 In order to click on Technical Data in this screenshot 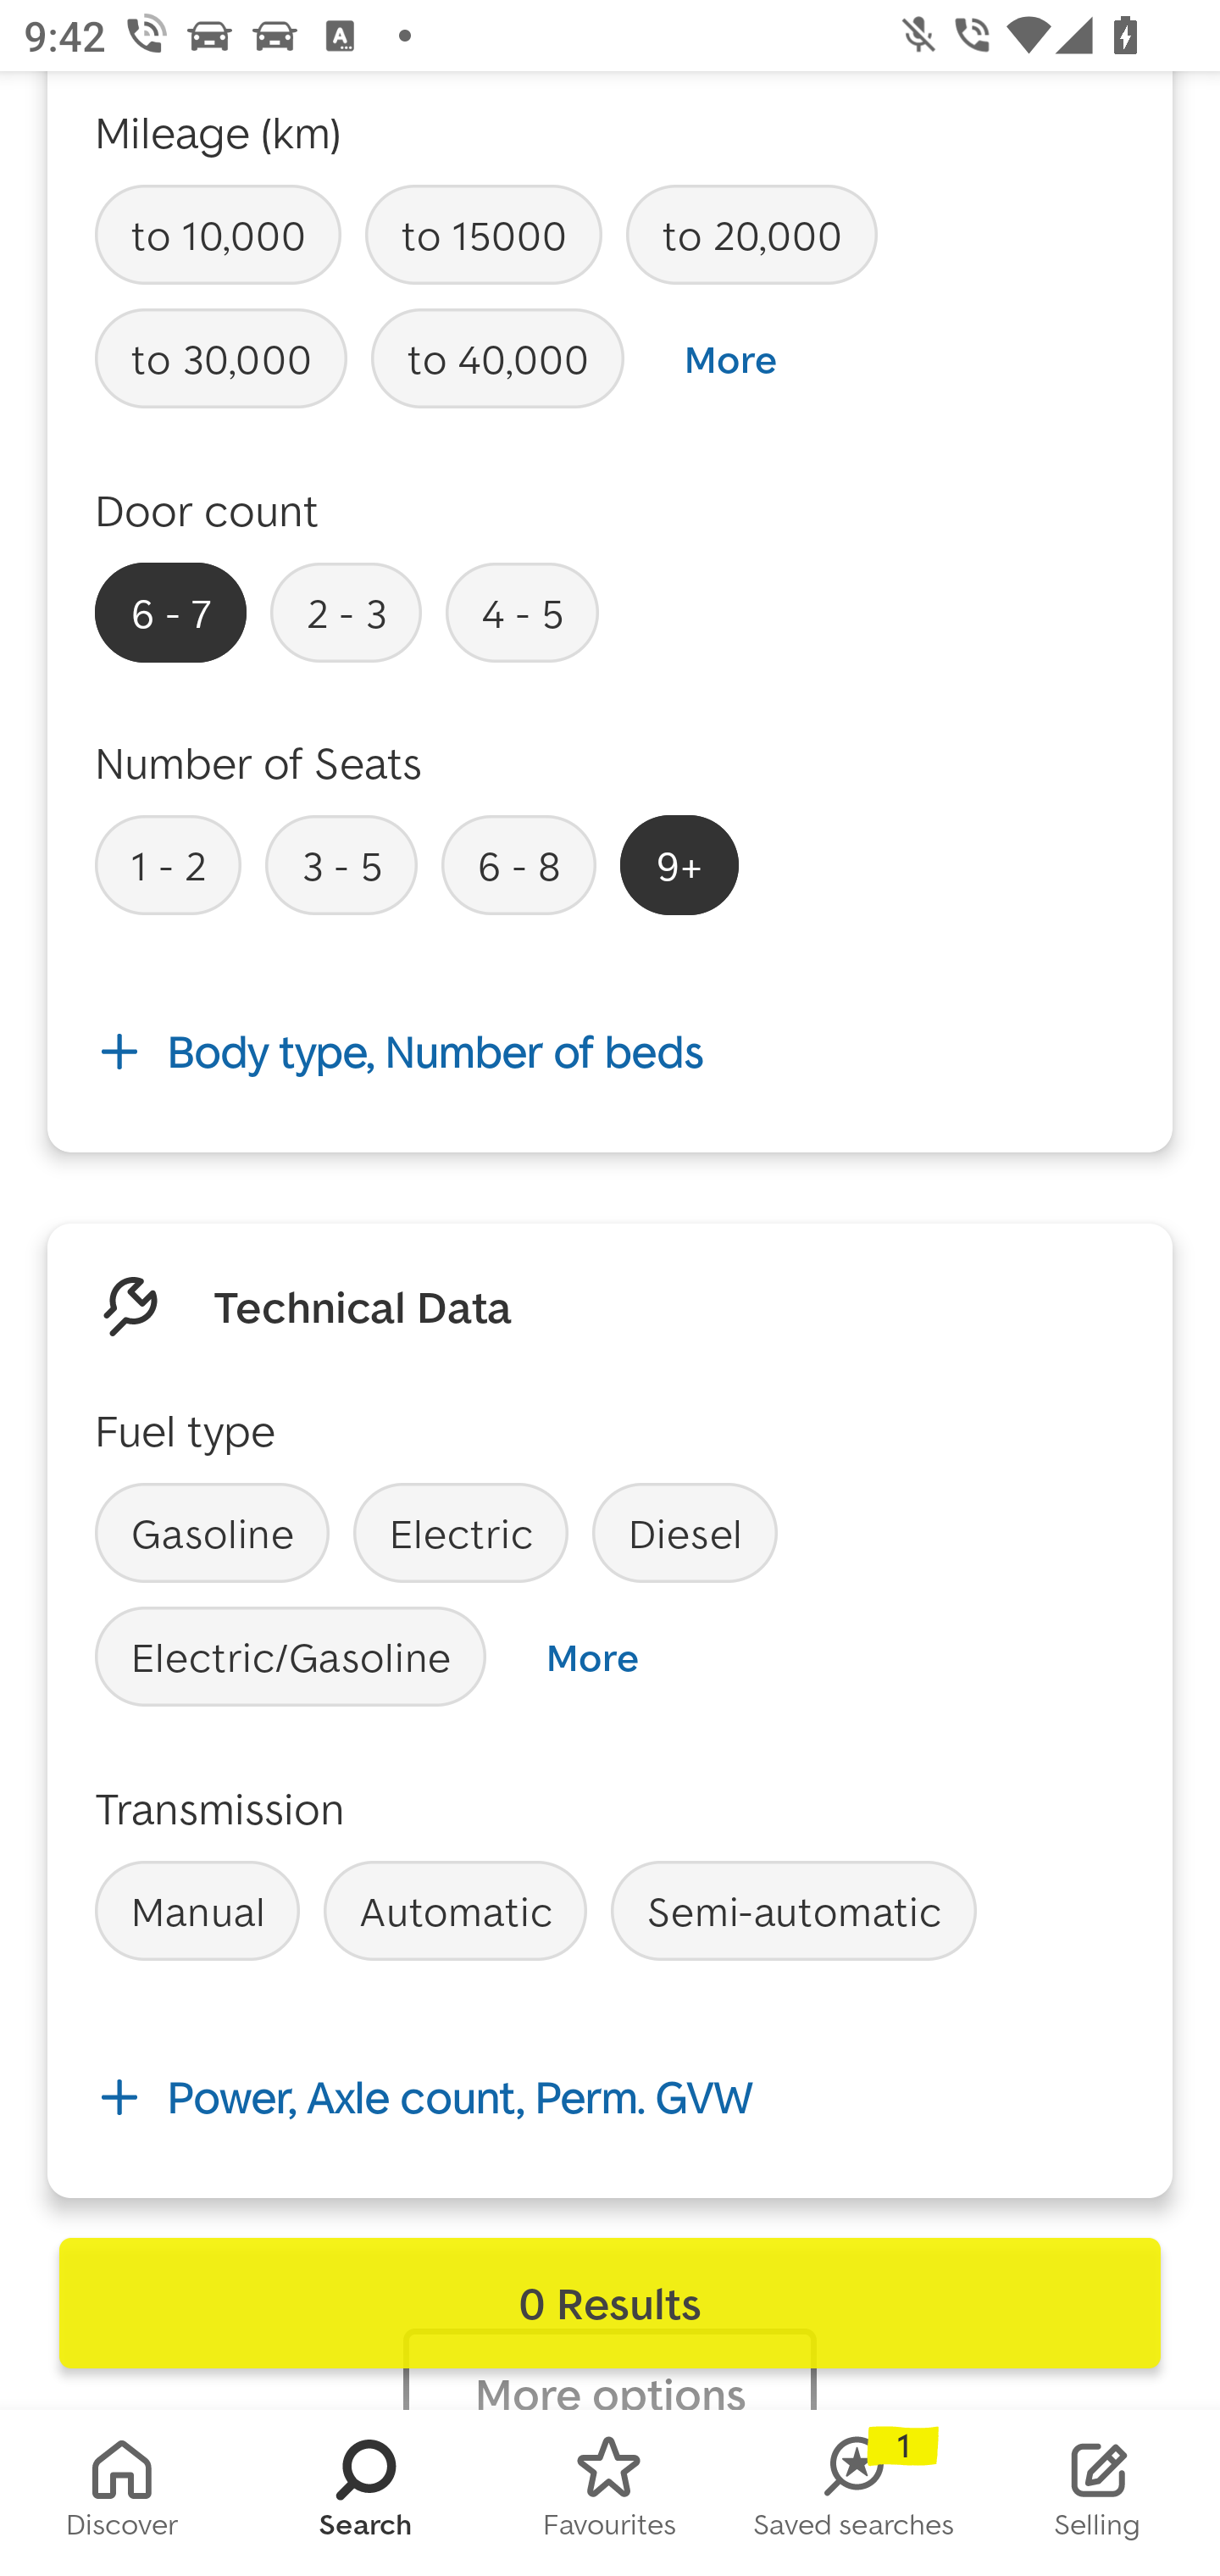, I will do `click(363, 1305)`.